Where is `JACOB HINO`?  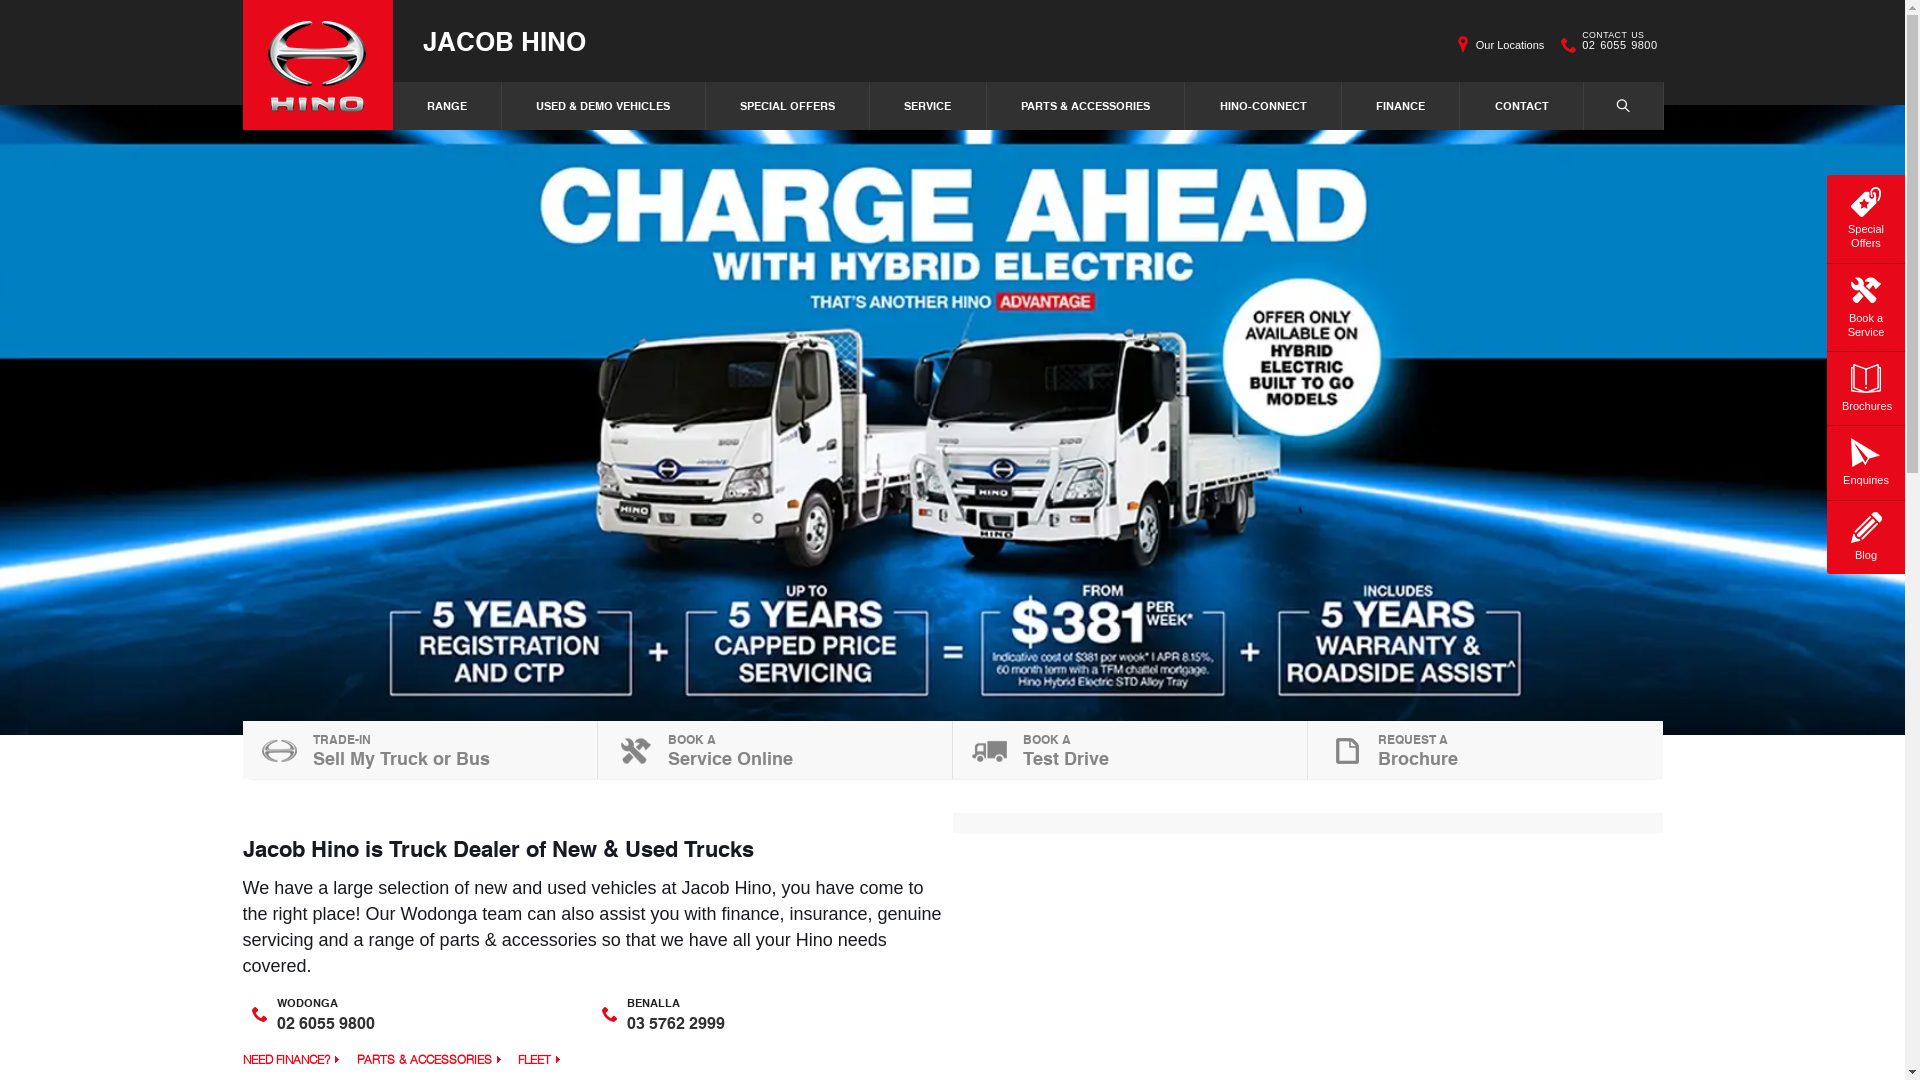 JACOB HINO is located at coordinates (504, 40).